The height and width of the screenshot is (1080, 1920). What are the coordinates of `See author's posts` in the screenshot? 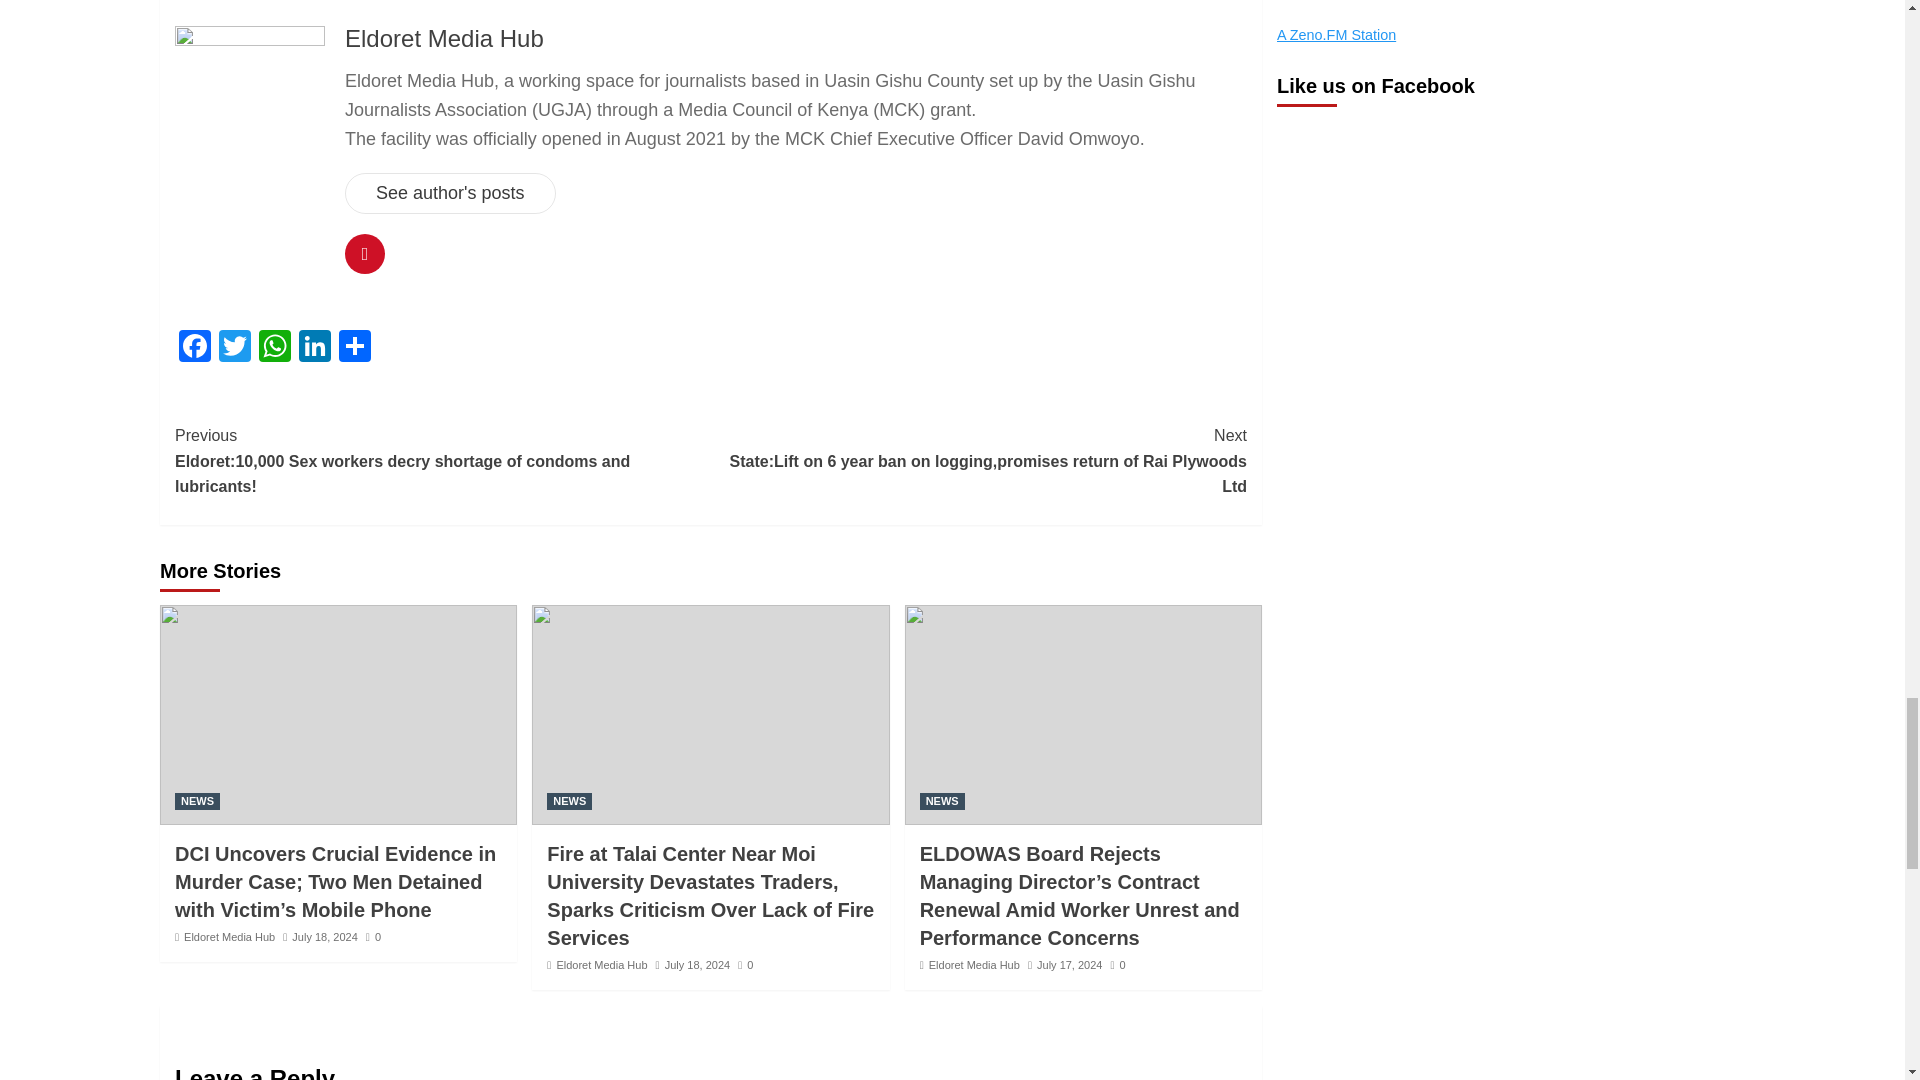 It's located at (450, 192).